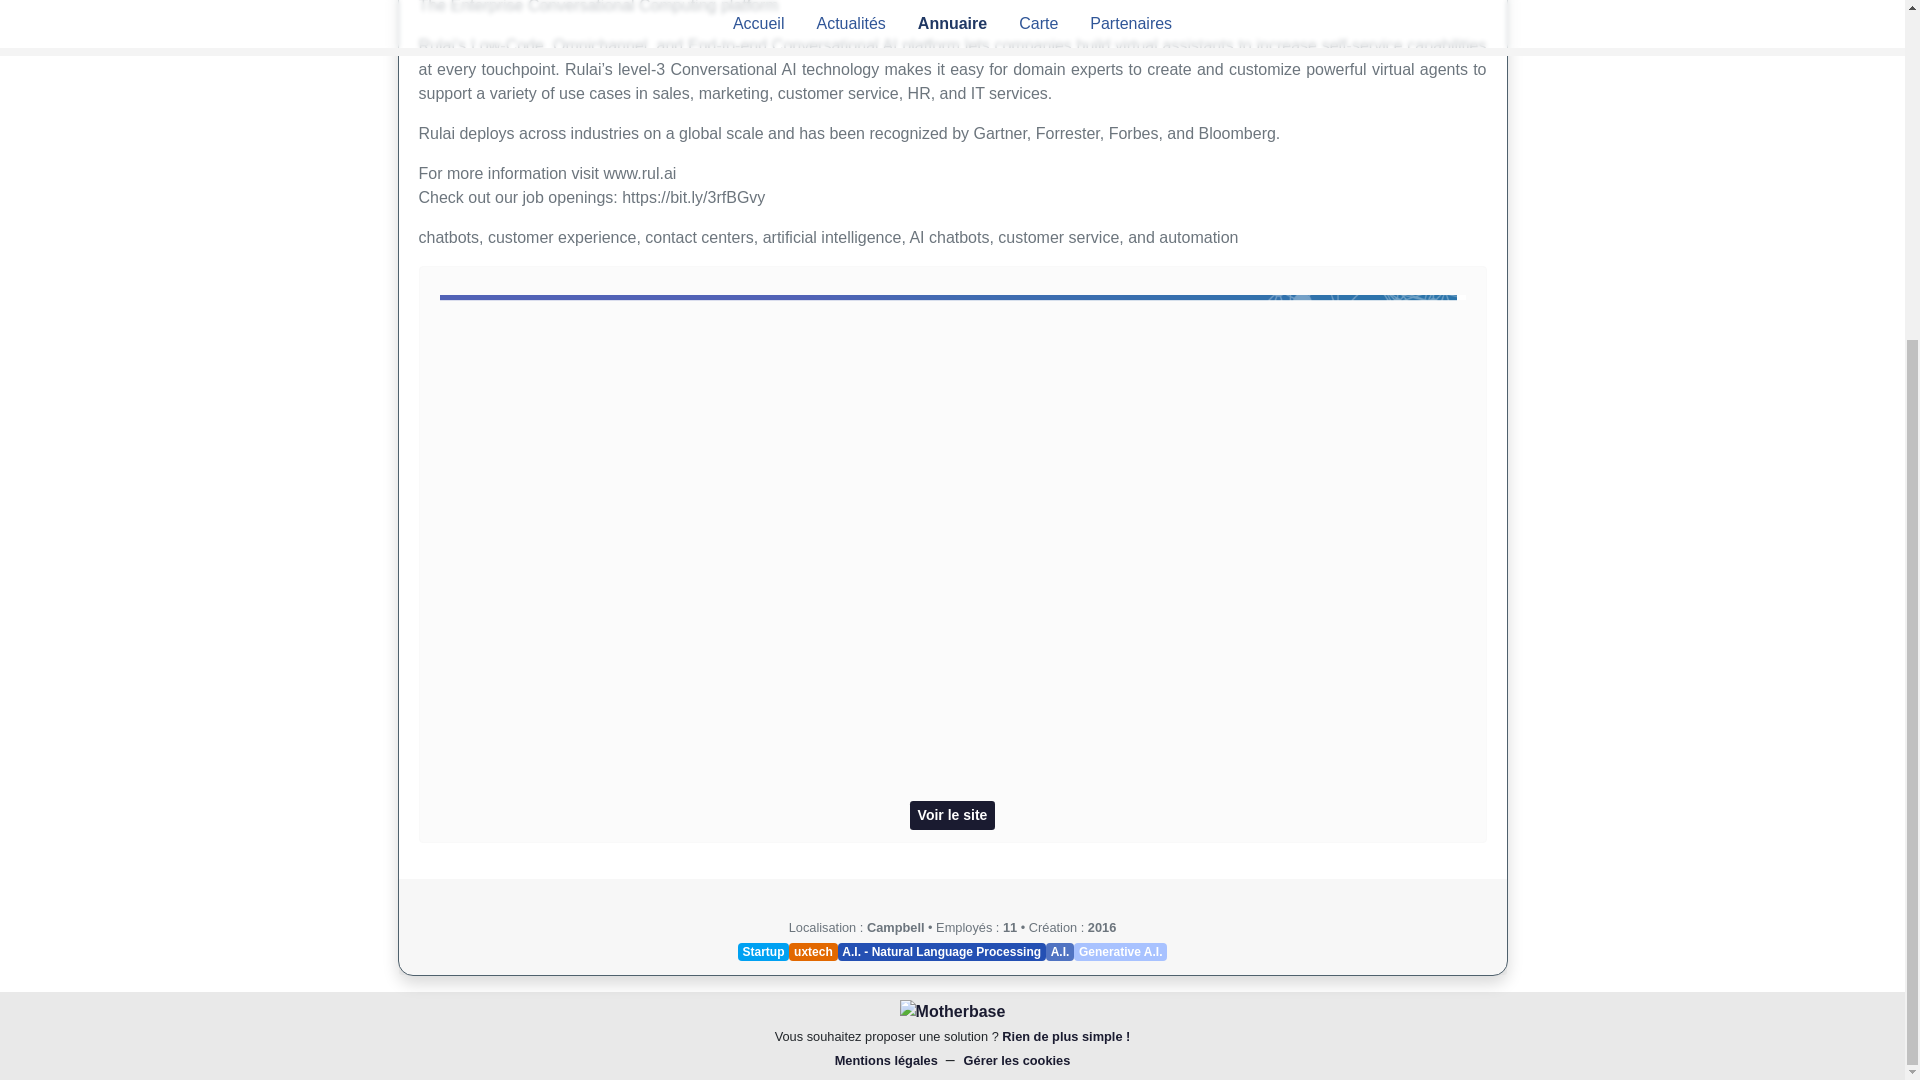  Describe the element at coordinates (942, 952) in the screenshot. I see `A.I. - Natural Language Processing` at that location.